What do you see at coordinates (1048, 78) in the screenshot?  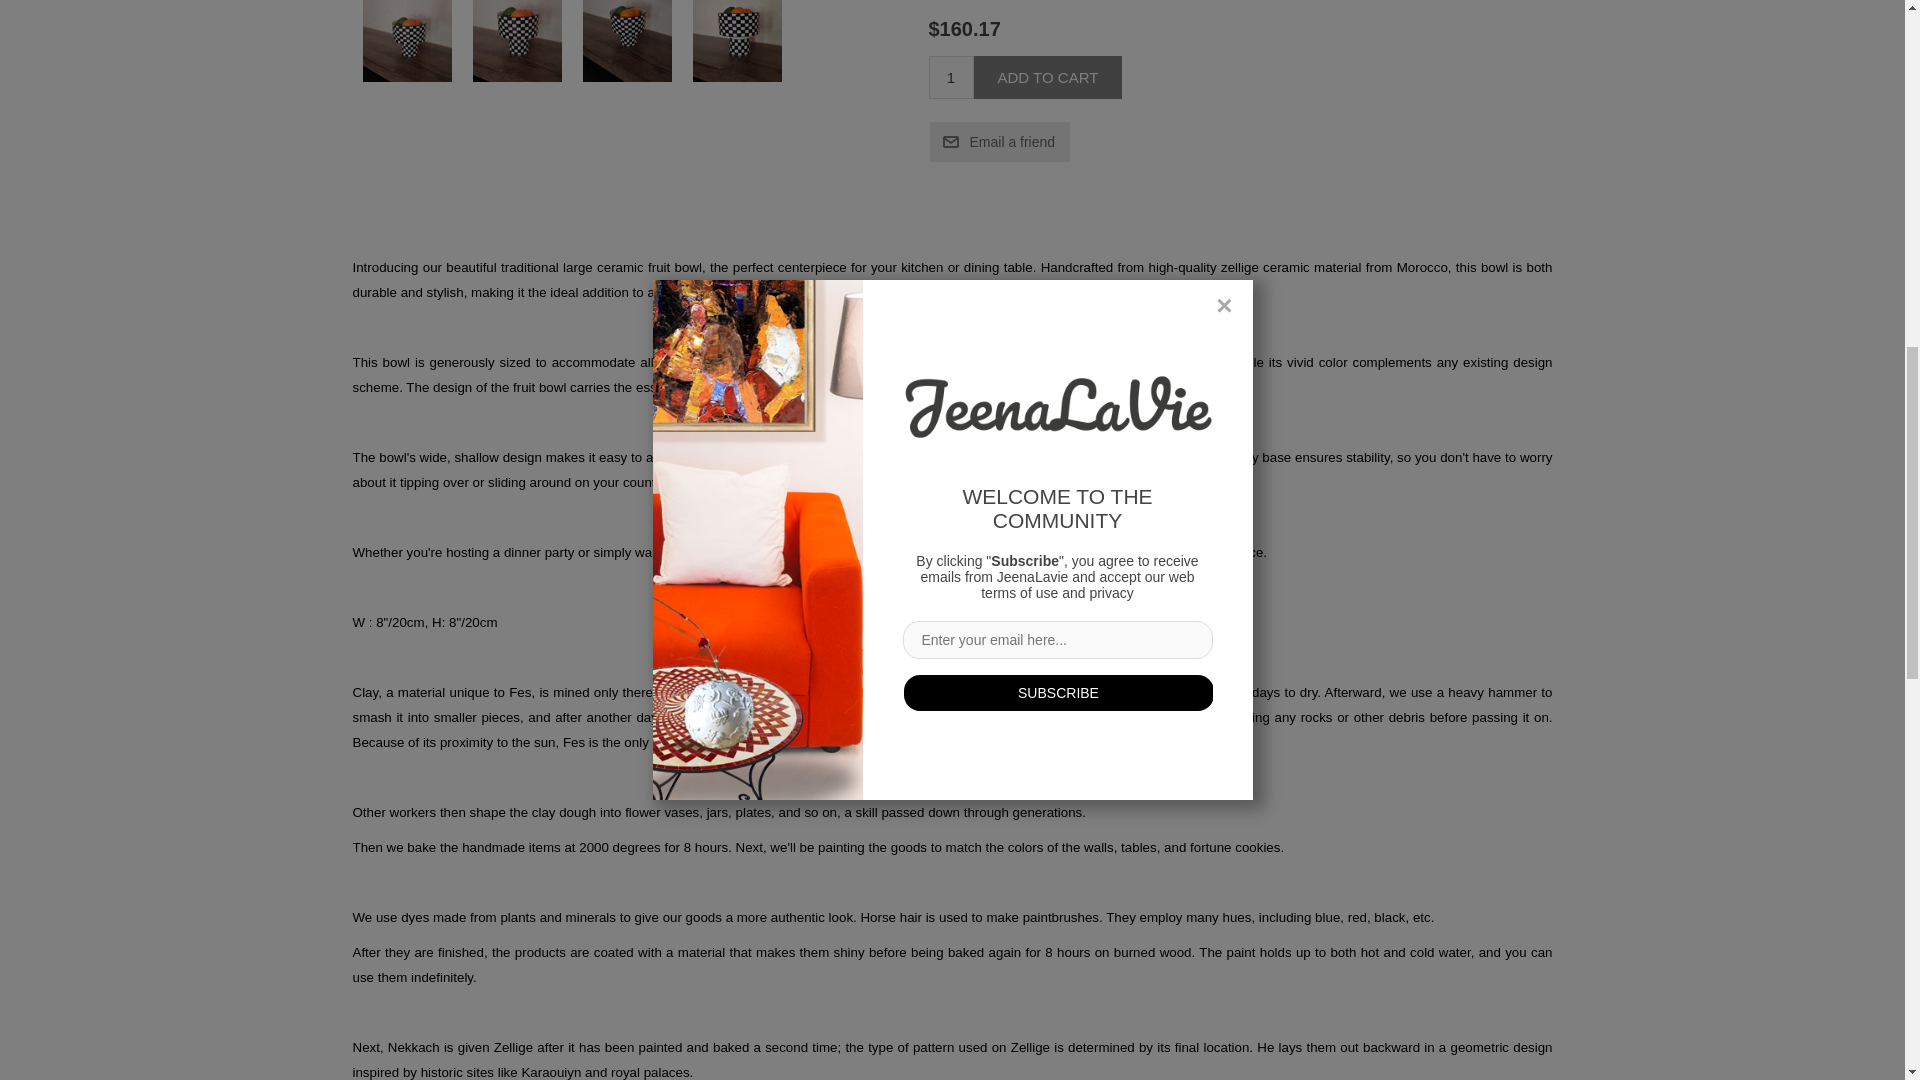 I see `Add to cart` at bounding box center [1048, 78].